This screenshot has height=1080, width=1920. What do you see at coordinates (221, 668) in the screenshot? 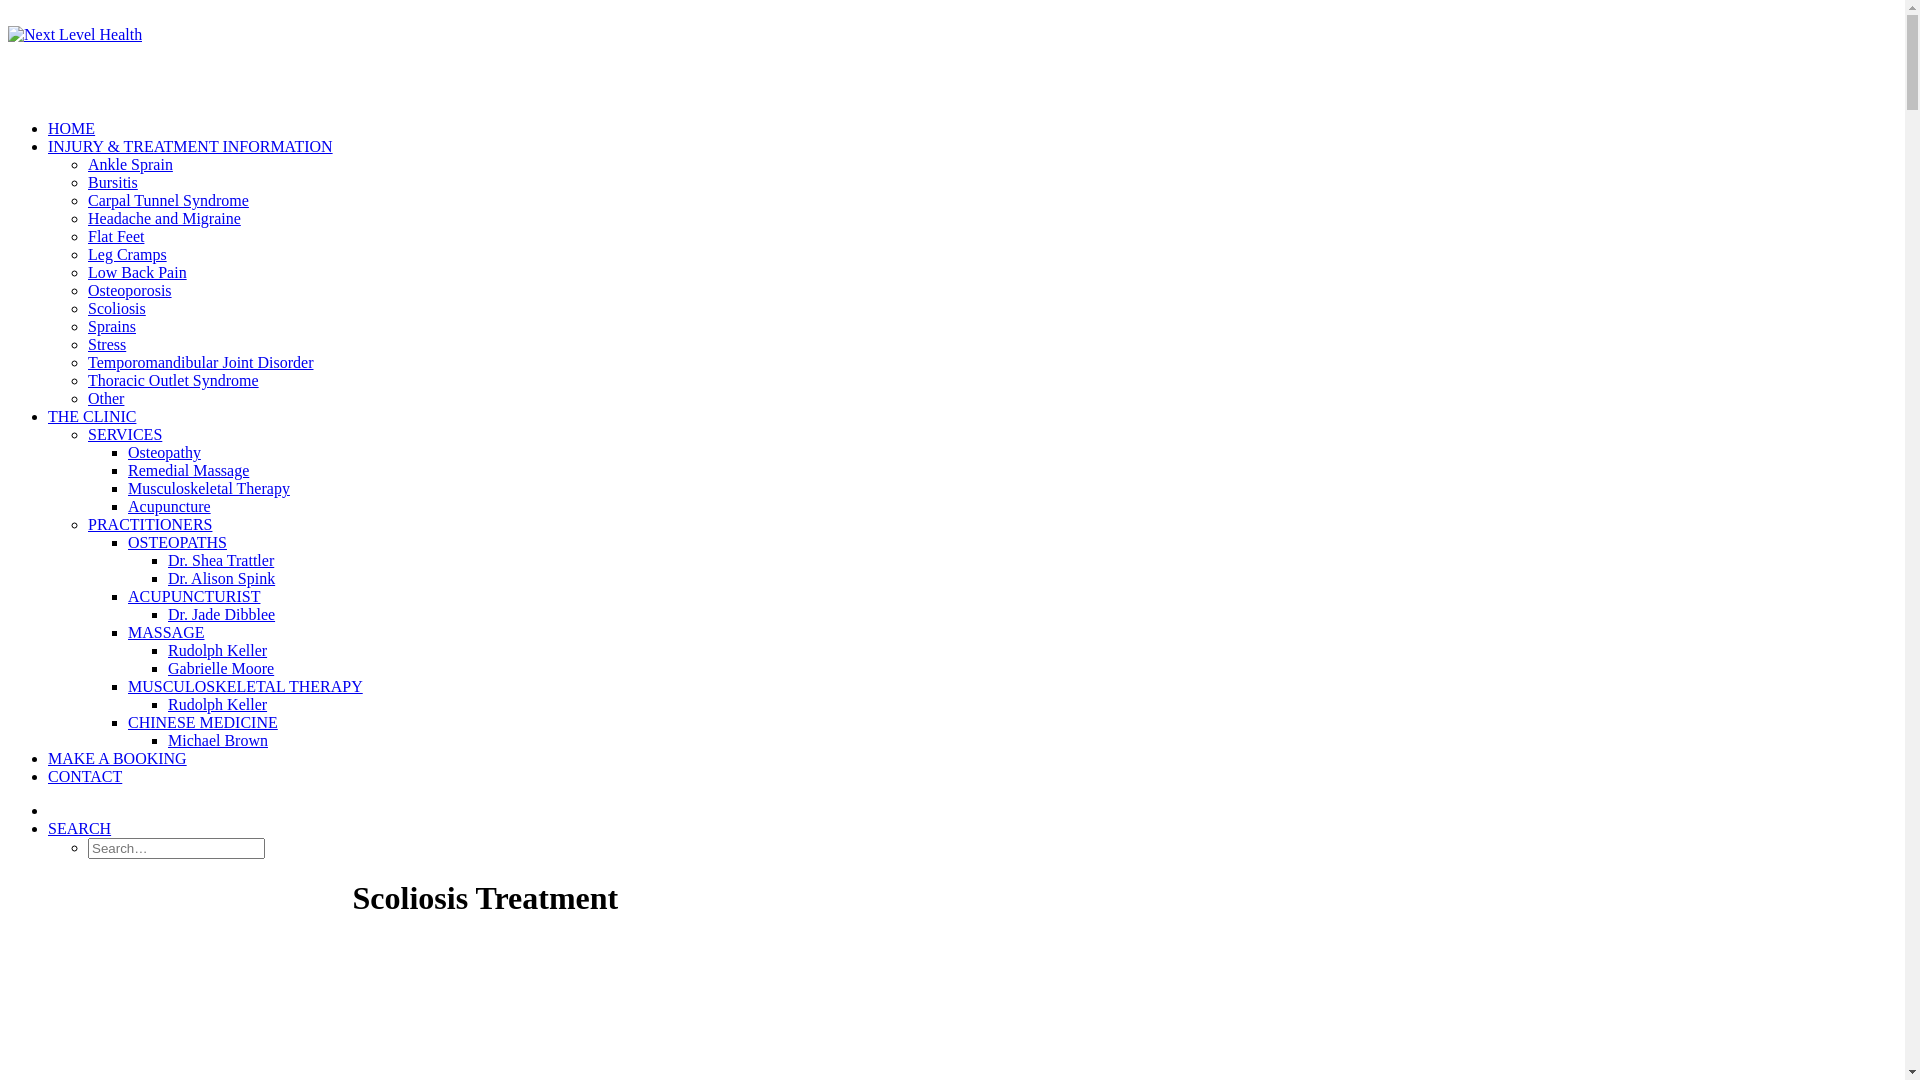
I see `Gabrielle Moore` at bounding box center [221, 668].